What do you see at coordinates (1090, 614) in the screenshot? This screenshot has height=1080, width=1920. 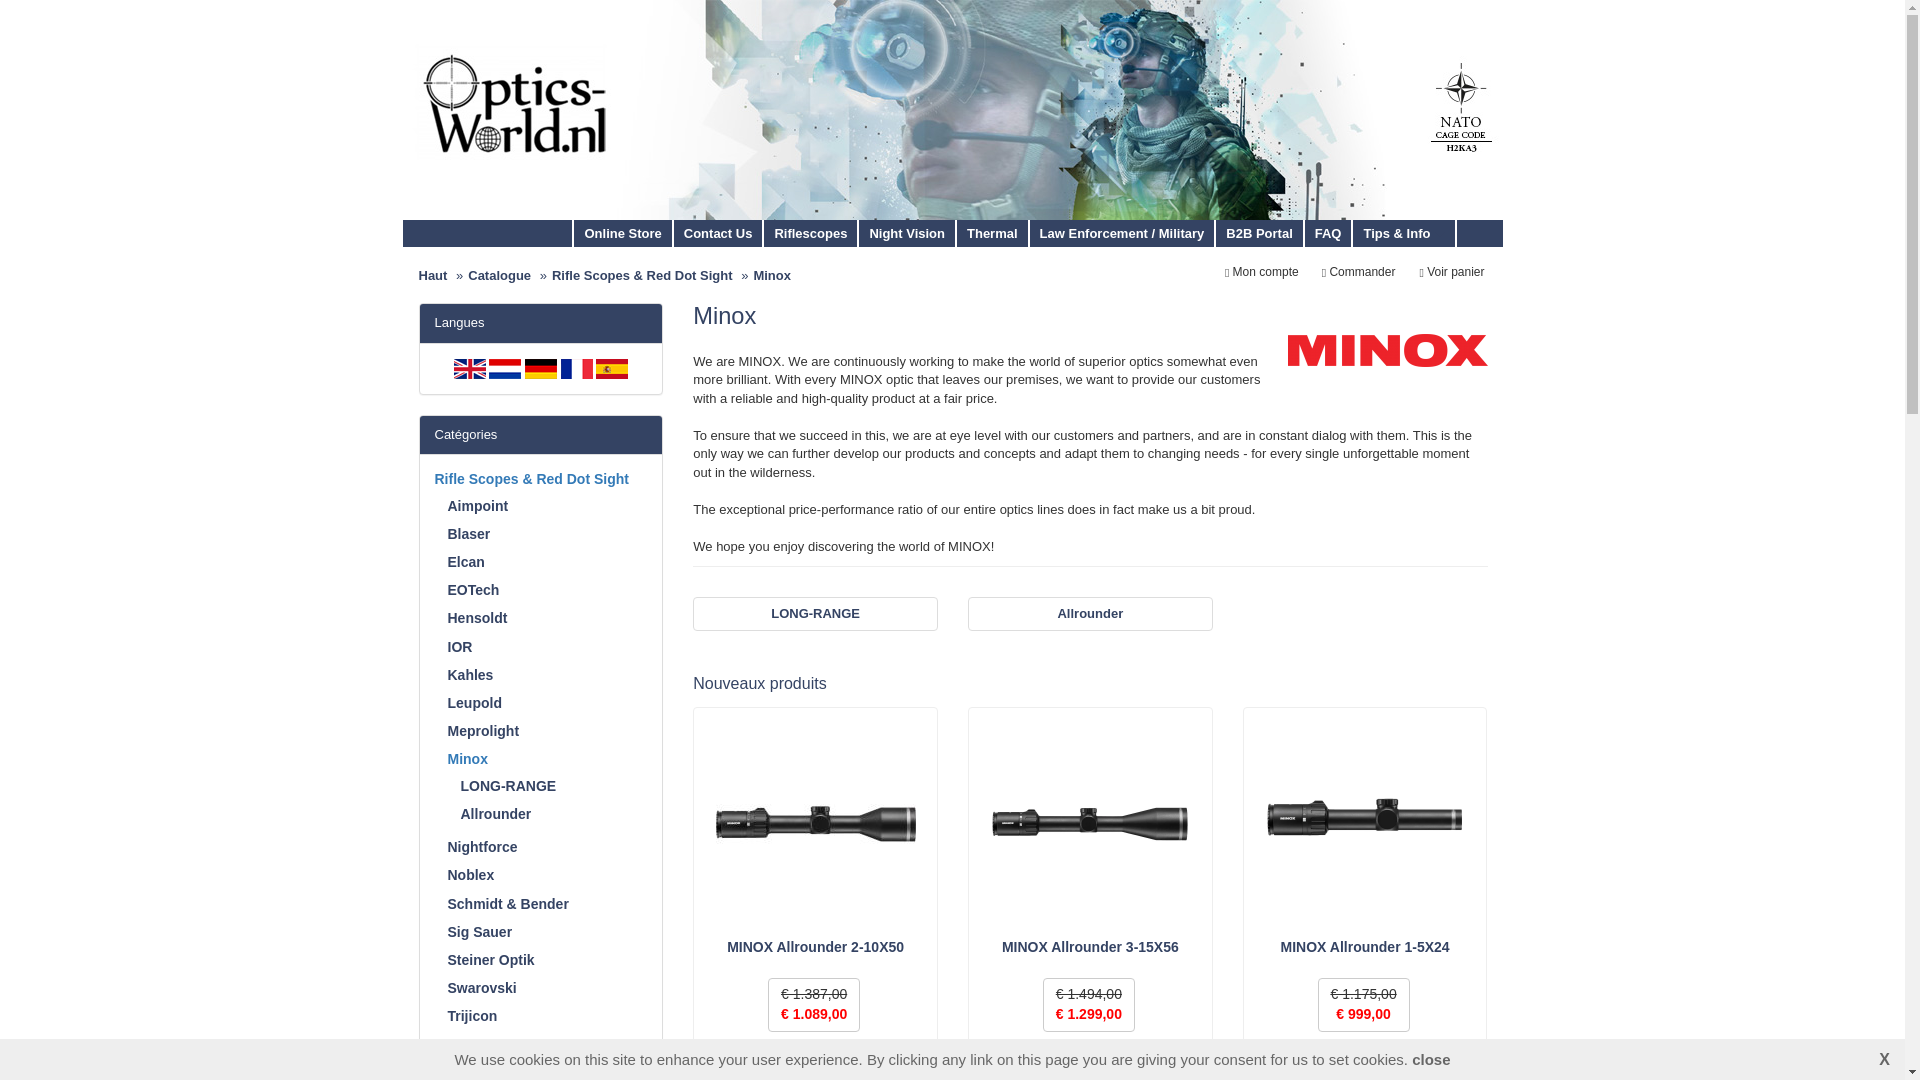 I see `Allrounder` at bounding box center [1090, 614].